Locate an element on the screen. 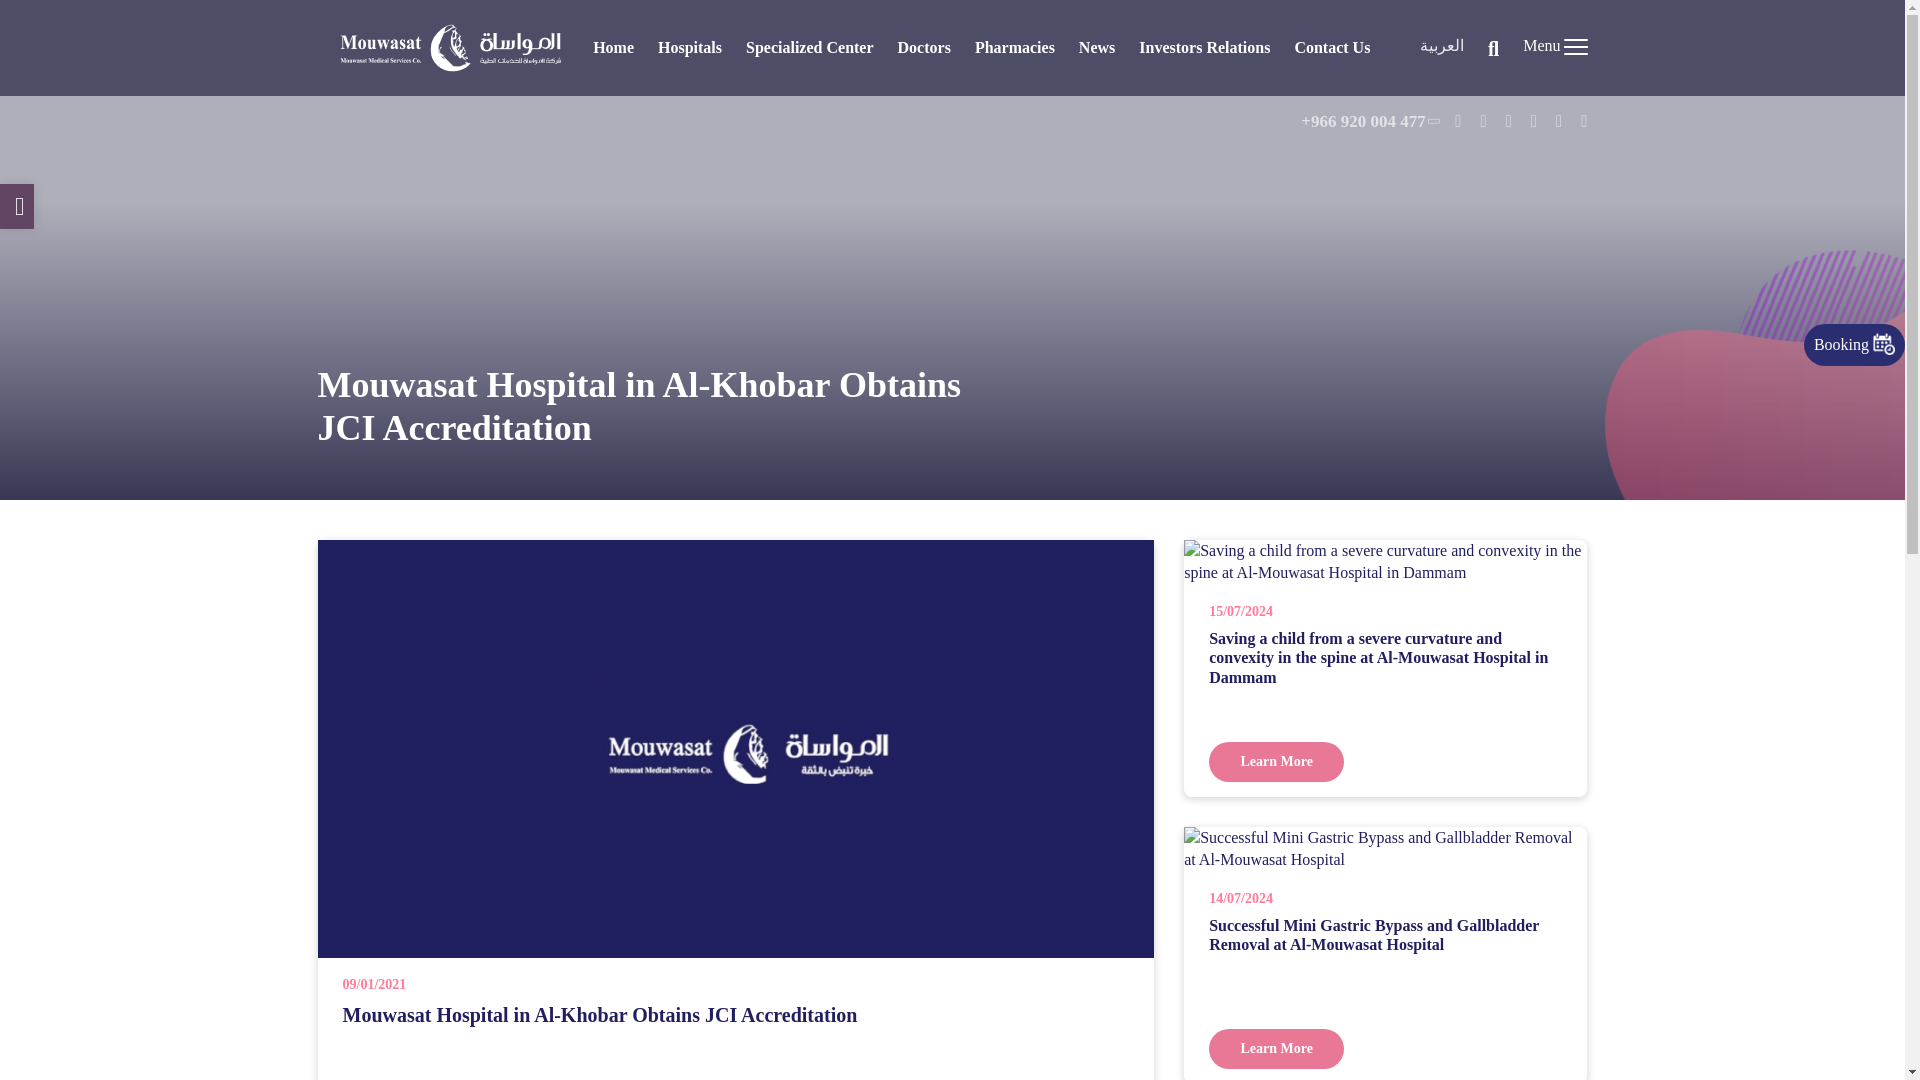 The width and height of the screenshot is (1920, 1080). Doctors is located at coordinates (924, 47).